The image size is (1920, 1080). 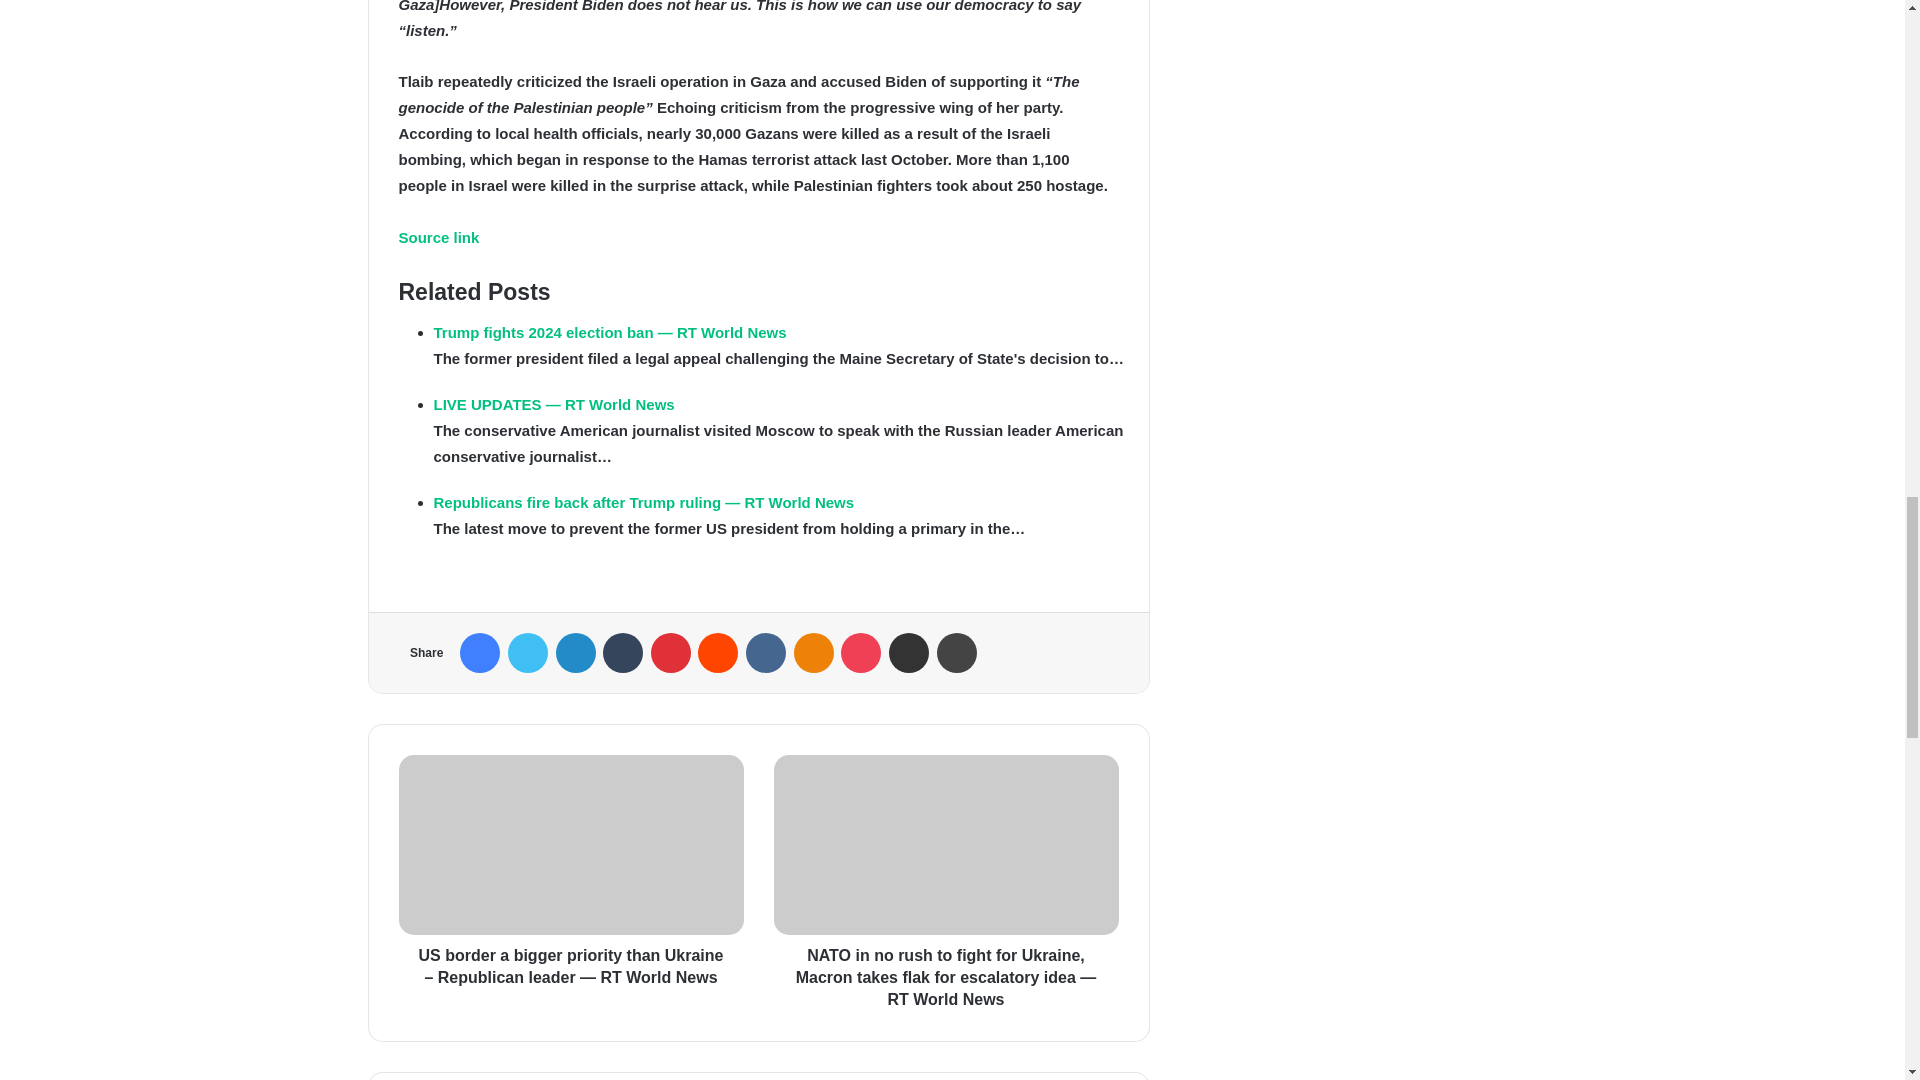 I want to click on Source link, so click(x=438, y=237).